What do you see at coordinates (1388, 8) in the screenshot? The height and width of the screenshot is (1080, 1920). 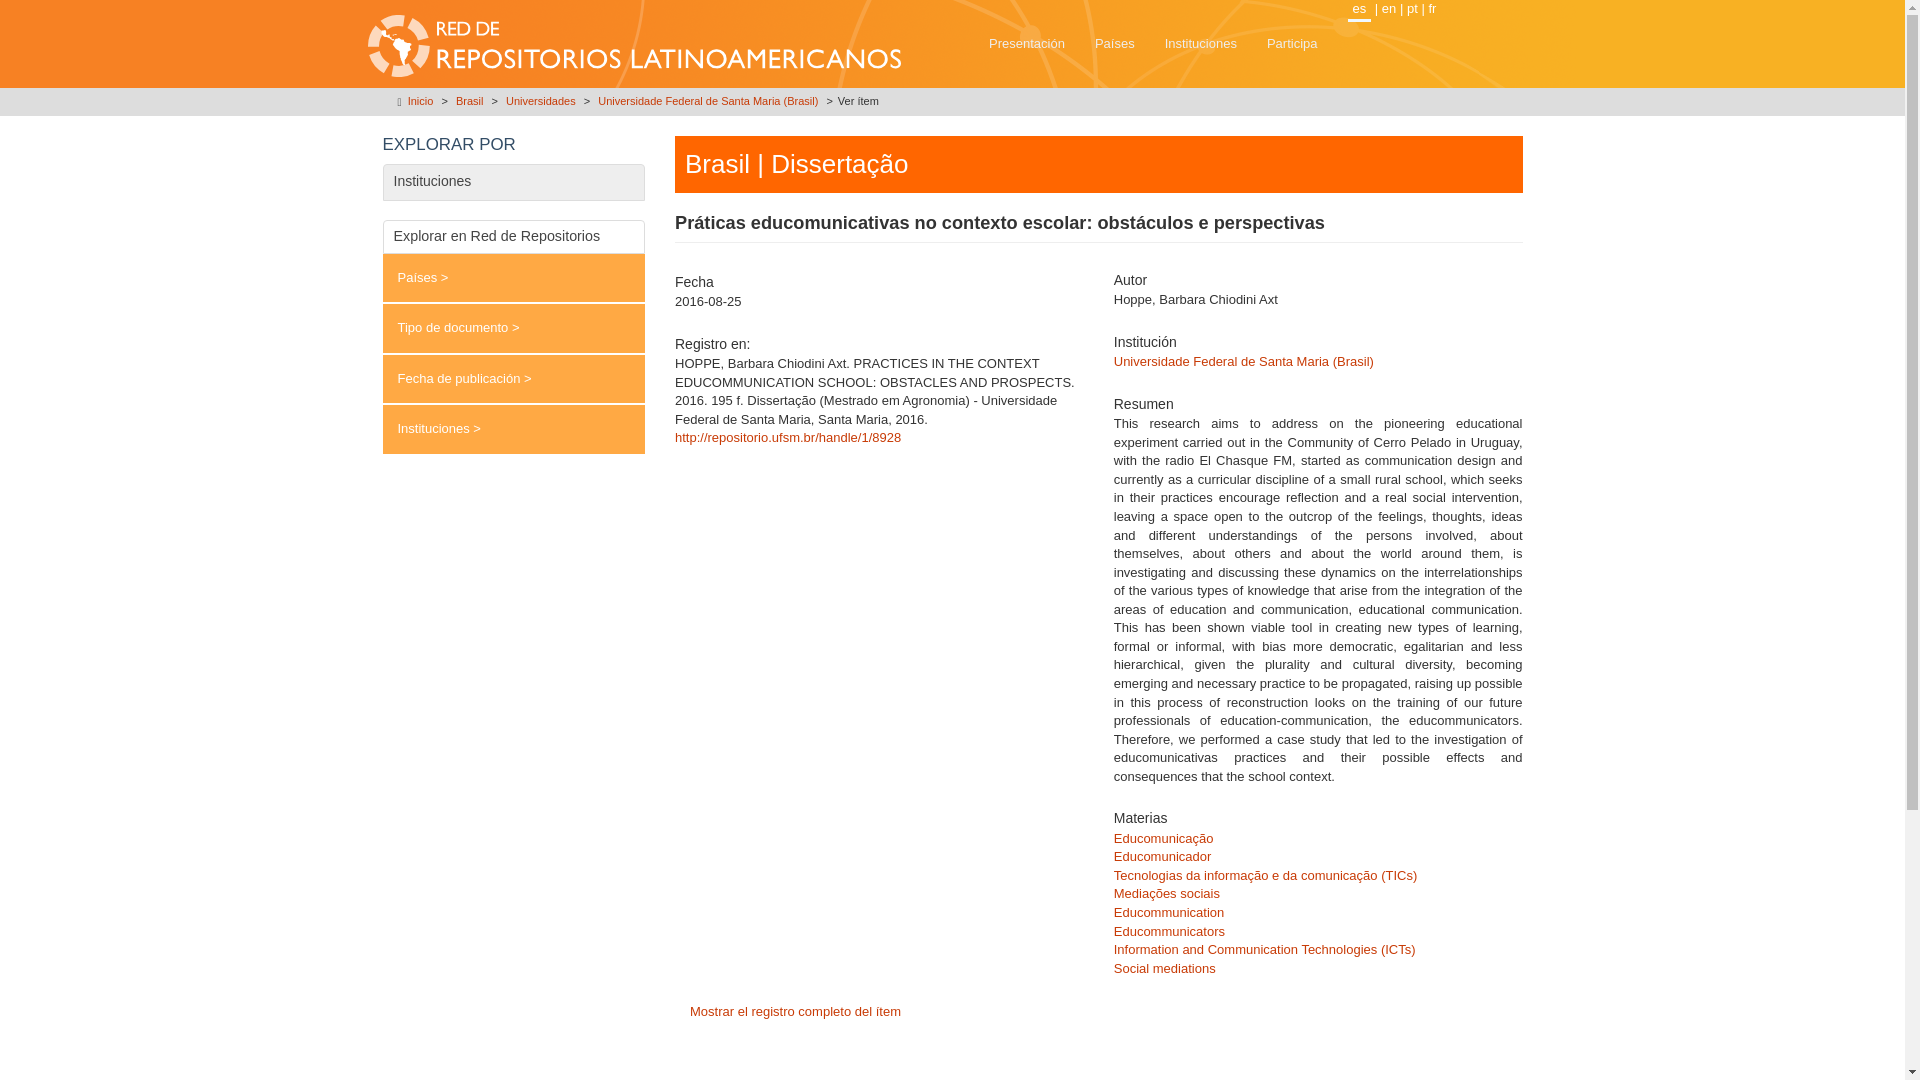 I see `English` at bounding box center [1388, 8].